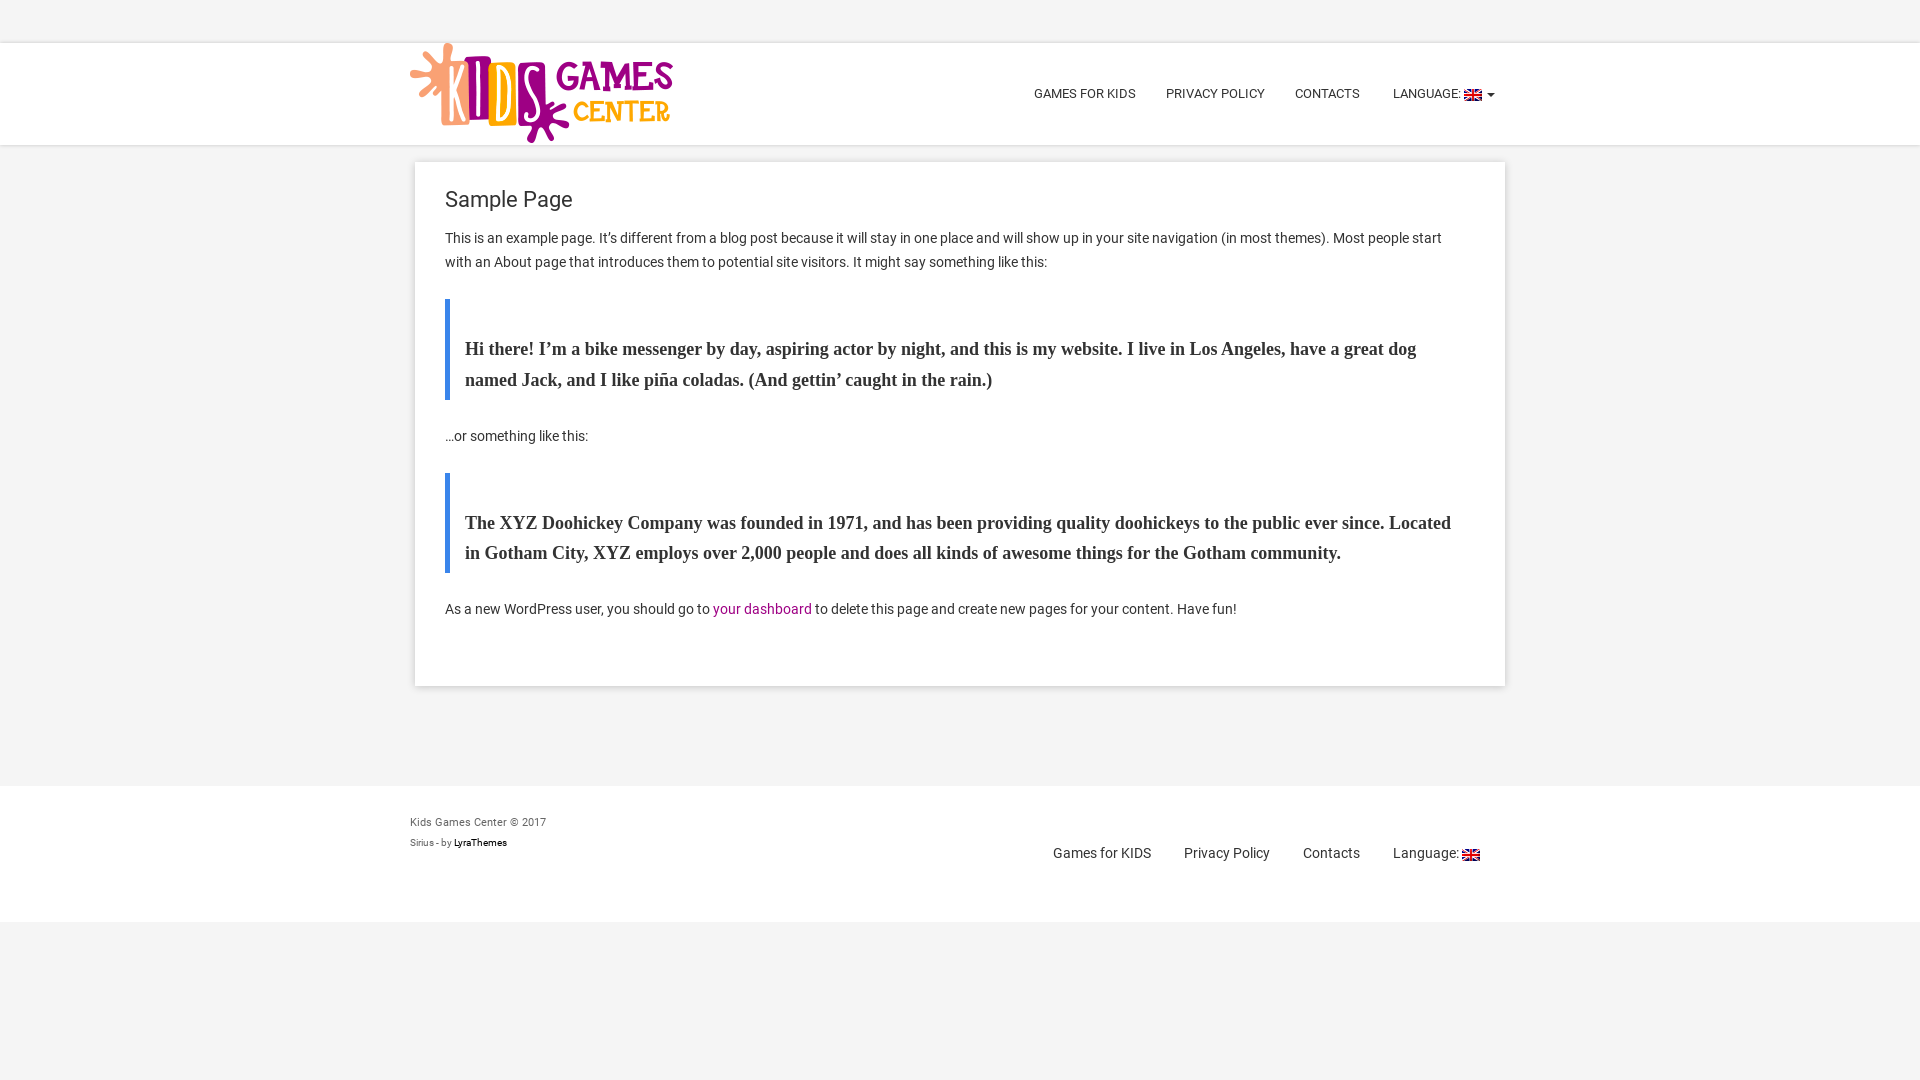 The image size is (1920, 1080). What do you see at coordinates (1436, 854) in the screenshot?
I see `Language: ` at bounding box center [1436, 854].